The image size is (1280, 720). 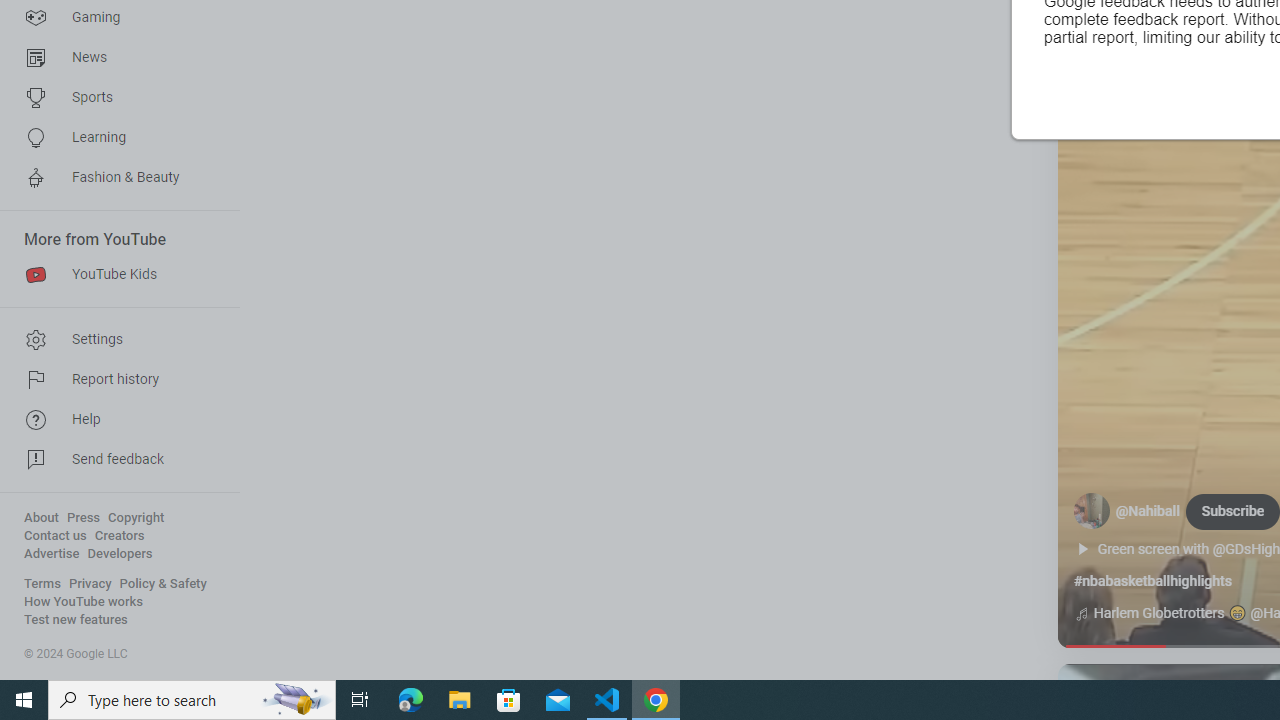 I want to click on Send feedback, so click(x=114, y=460).